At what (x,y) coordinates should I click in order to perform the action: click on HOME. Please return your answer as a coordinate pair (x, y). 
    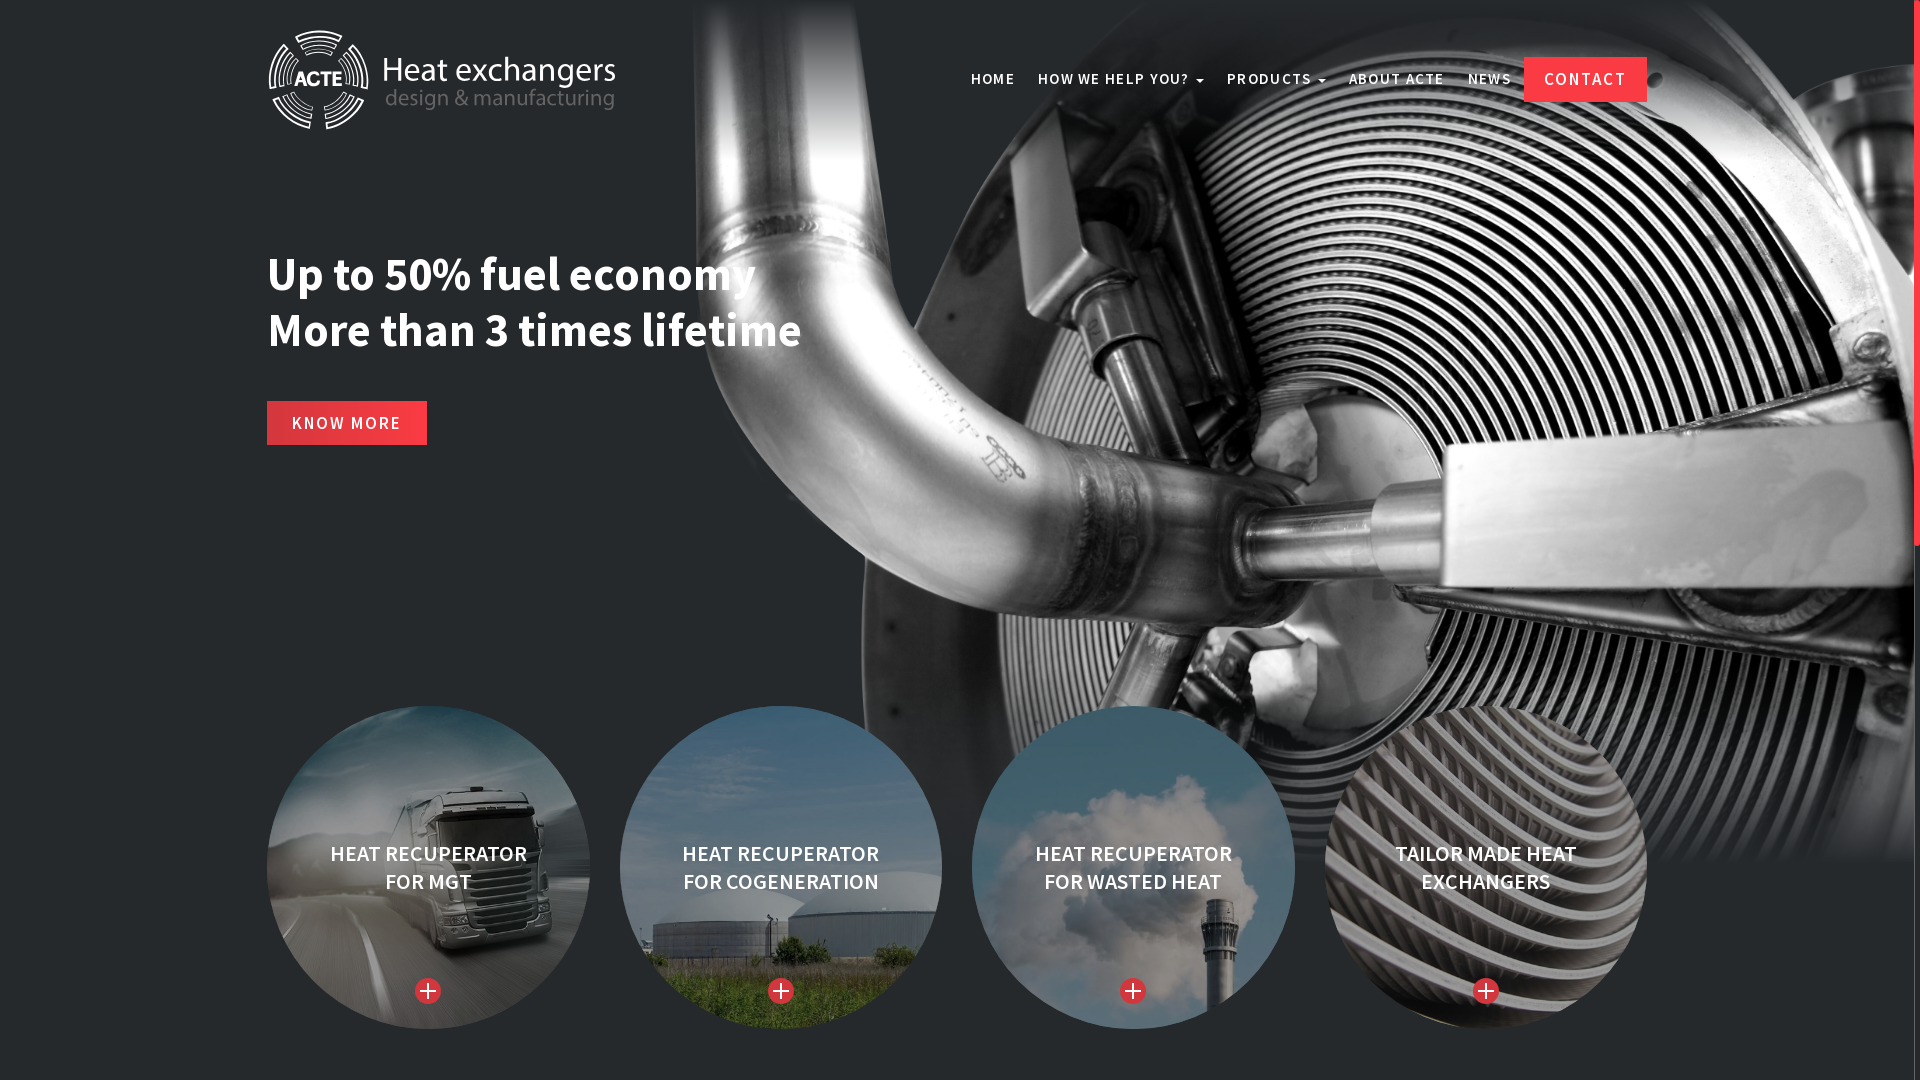
    Looking at the image, I should click on (993, 79).